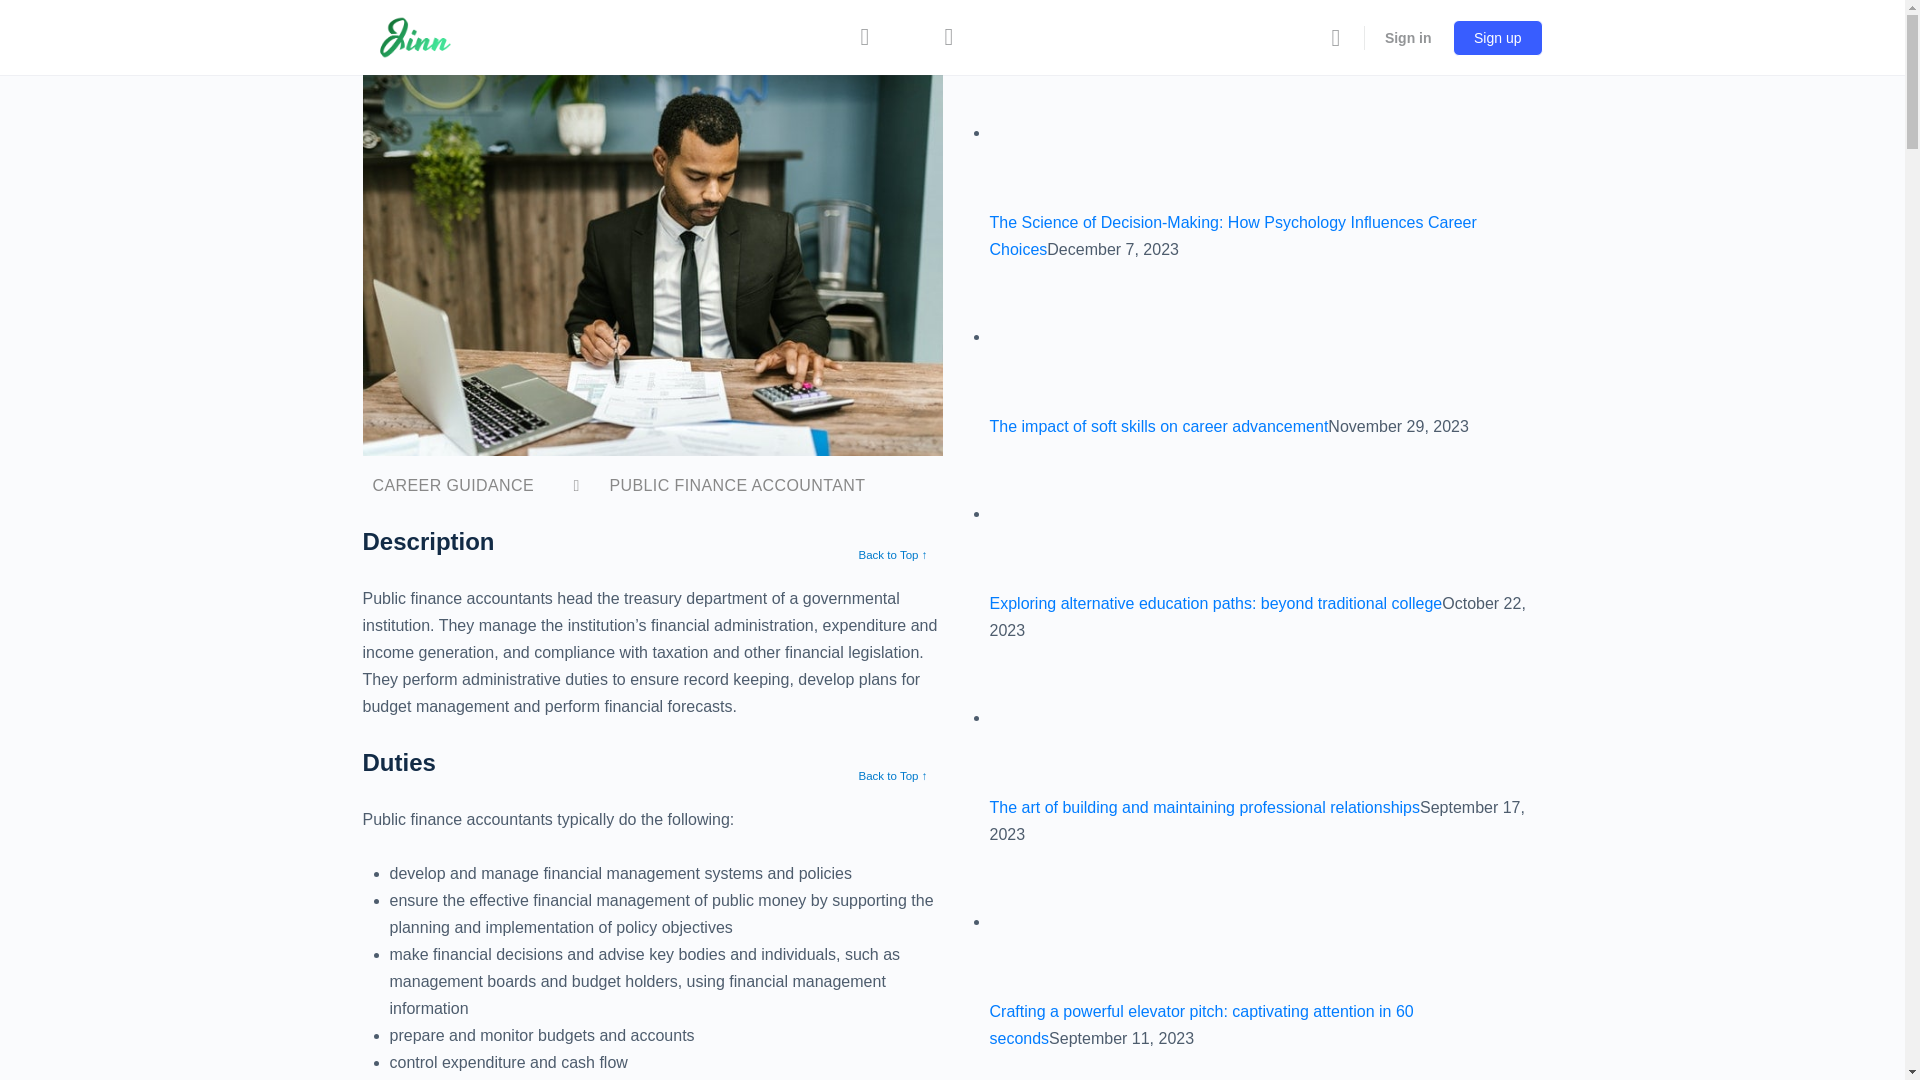  What do you see at coordinates (1497, 38) in the screenshot?
I see `Sign up` at bounding box center [1497, 38].